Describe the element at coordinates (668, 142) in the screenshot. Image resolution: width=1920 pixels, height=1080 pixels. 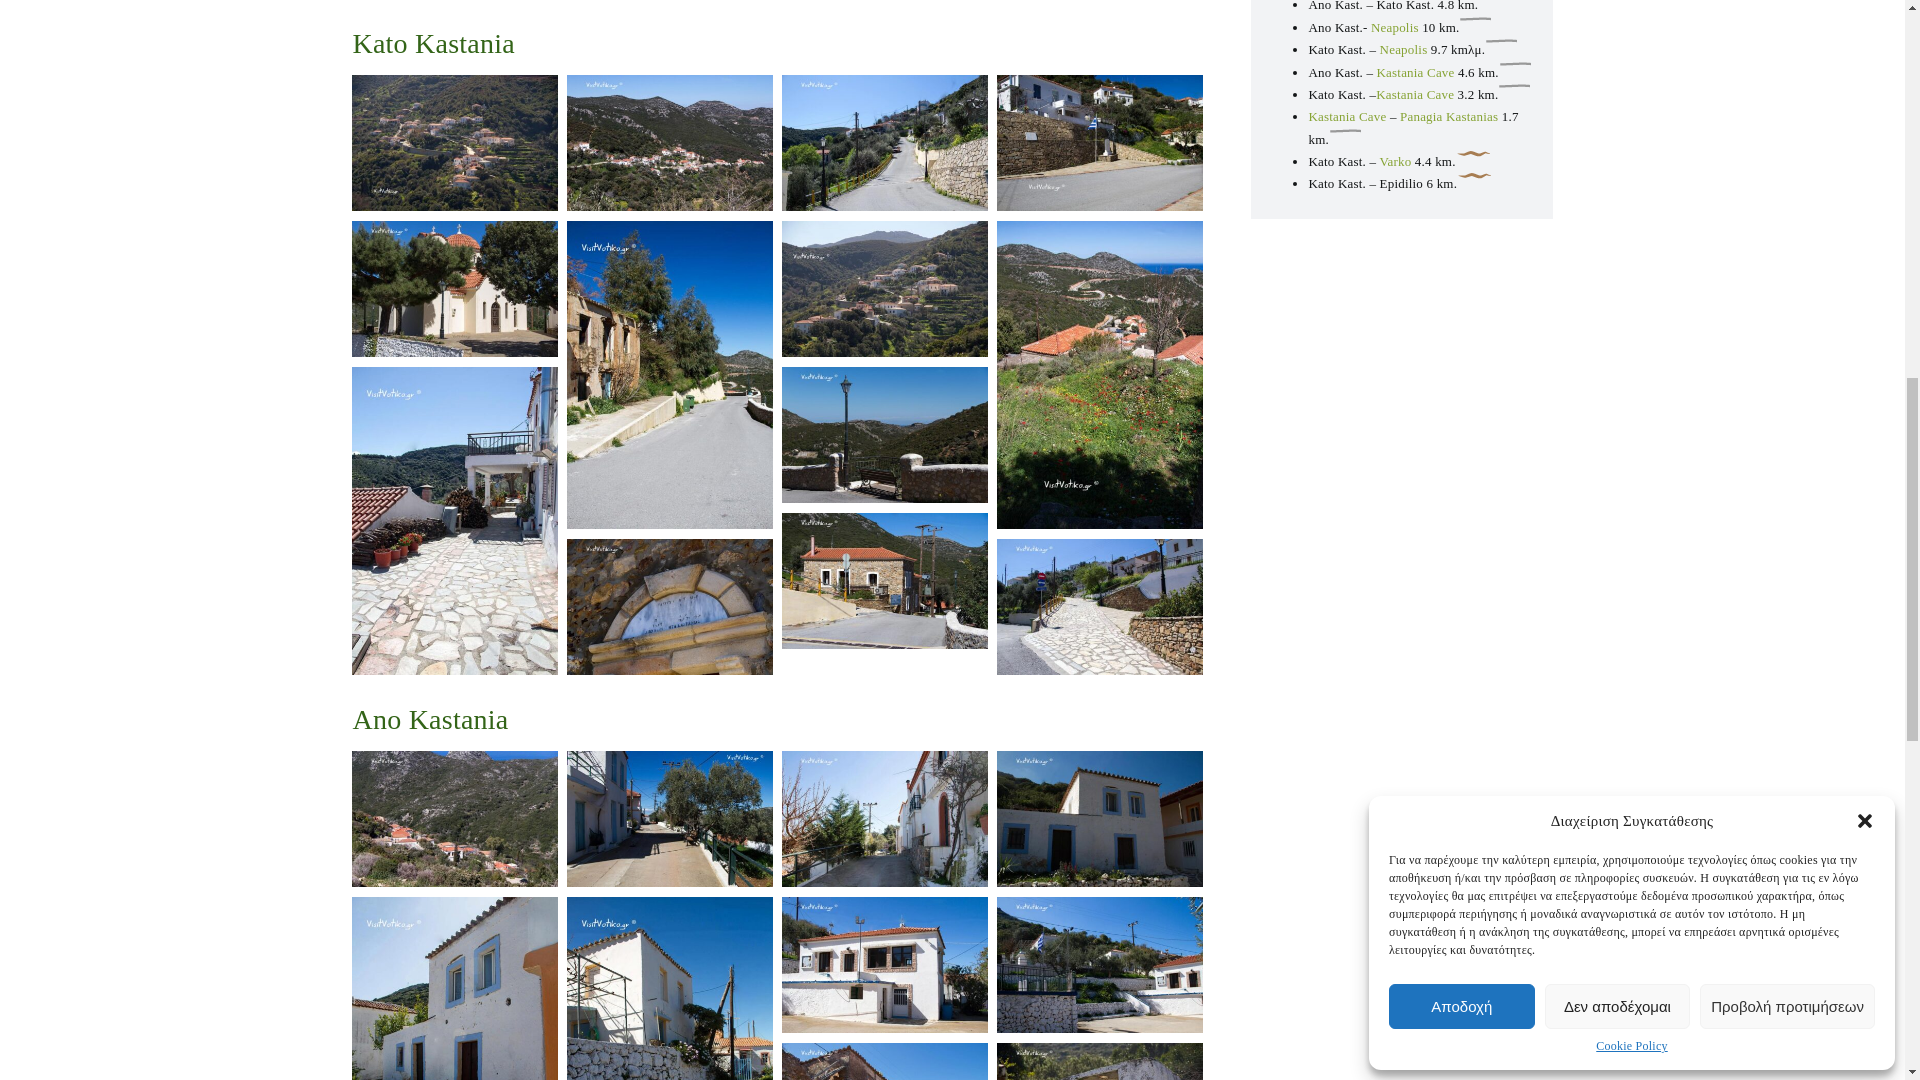
I see `KatoKastanea01` at that location.